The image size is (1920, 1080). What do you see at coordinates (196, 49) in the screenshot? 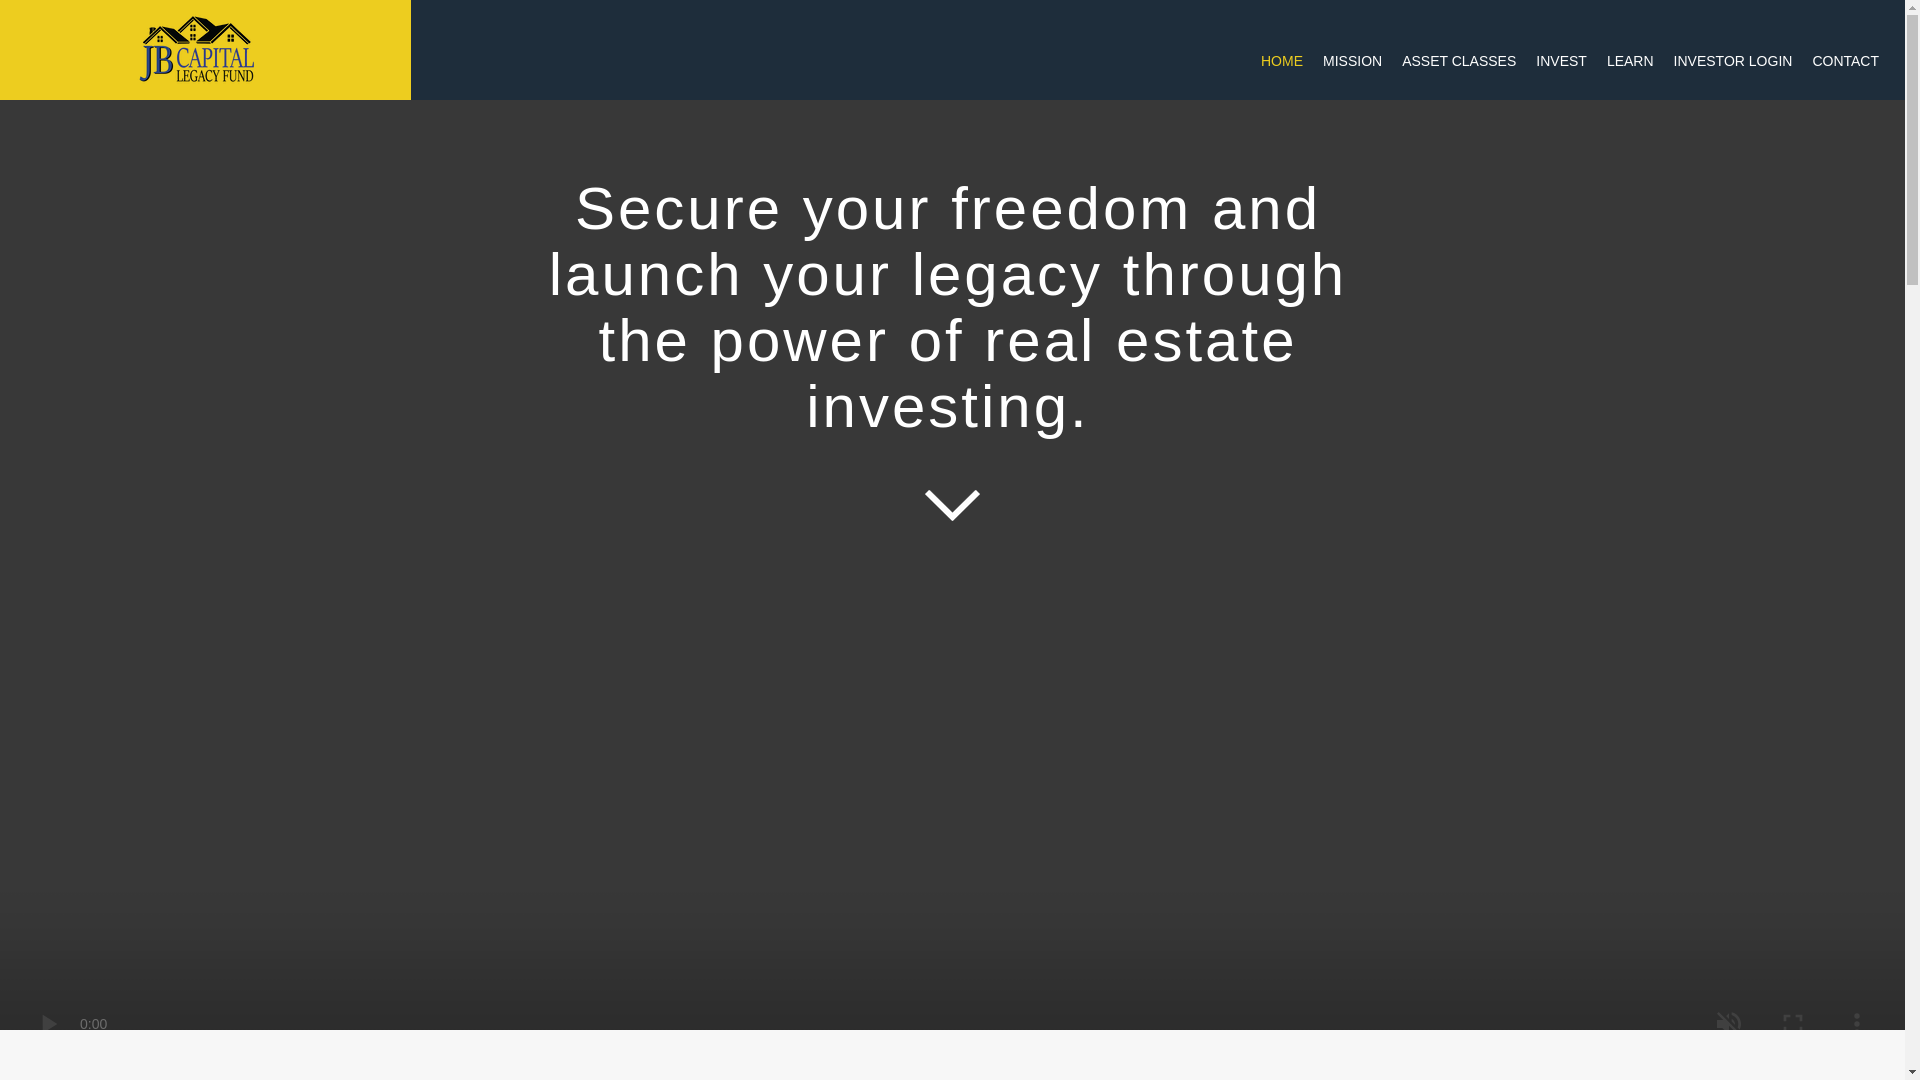
I see `Final-LegacyPNG.png` at bounding box center [196, 49].